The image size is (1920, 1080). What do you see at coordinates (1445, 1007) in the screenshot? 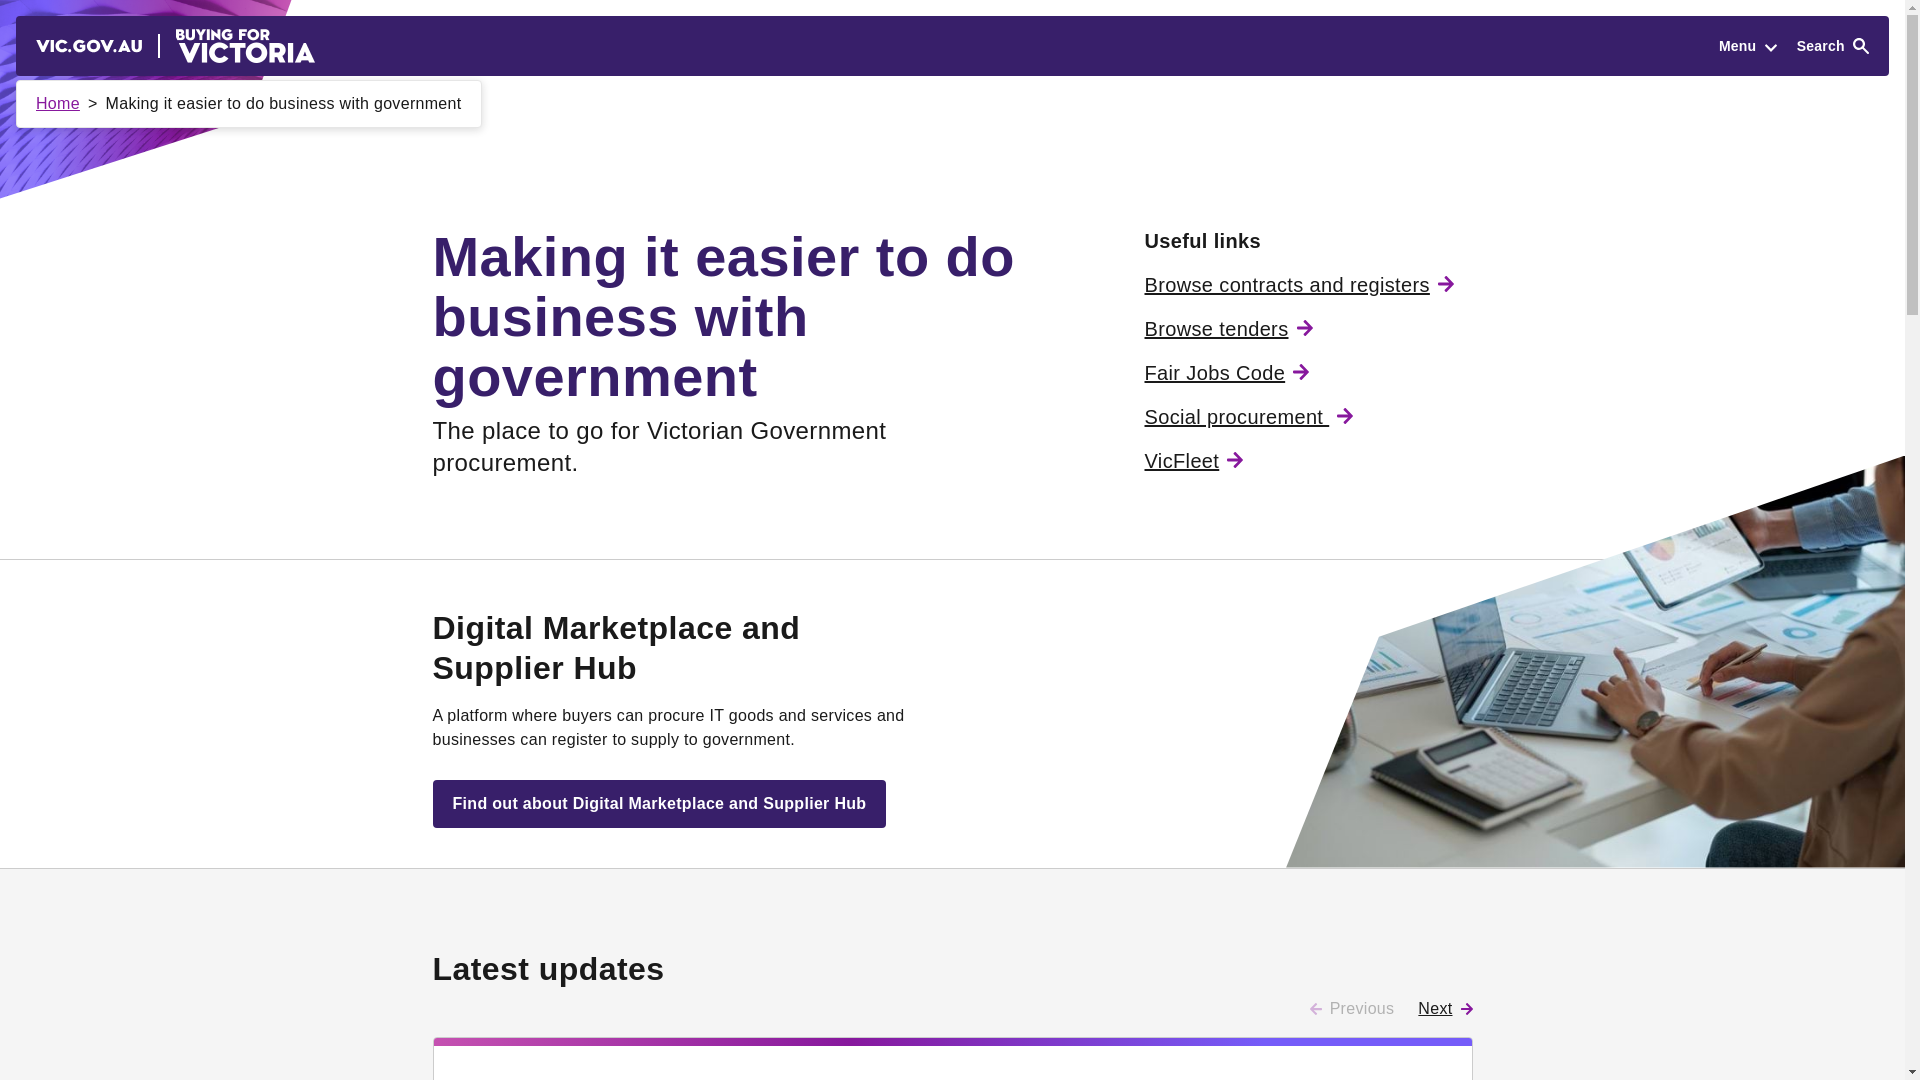
I see `Next` at bounding box center [1445, 1007].